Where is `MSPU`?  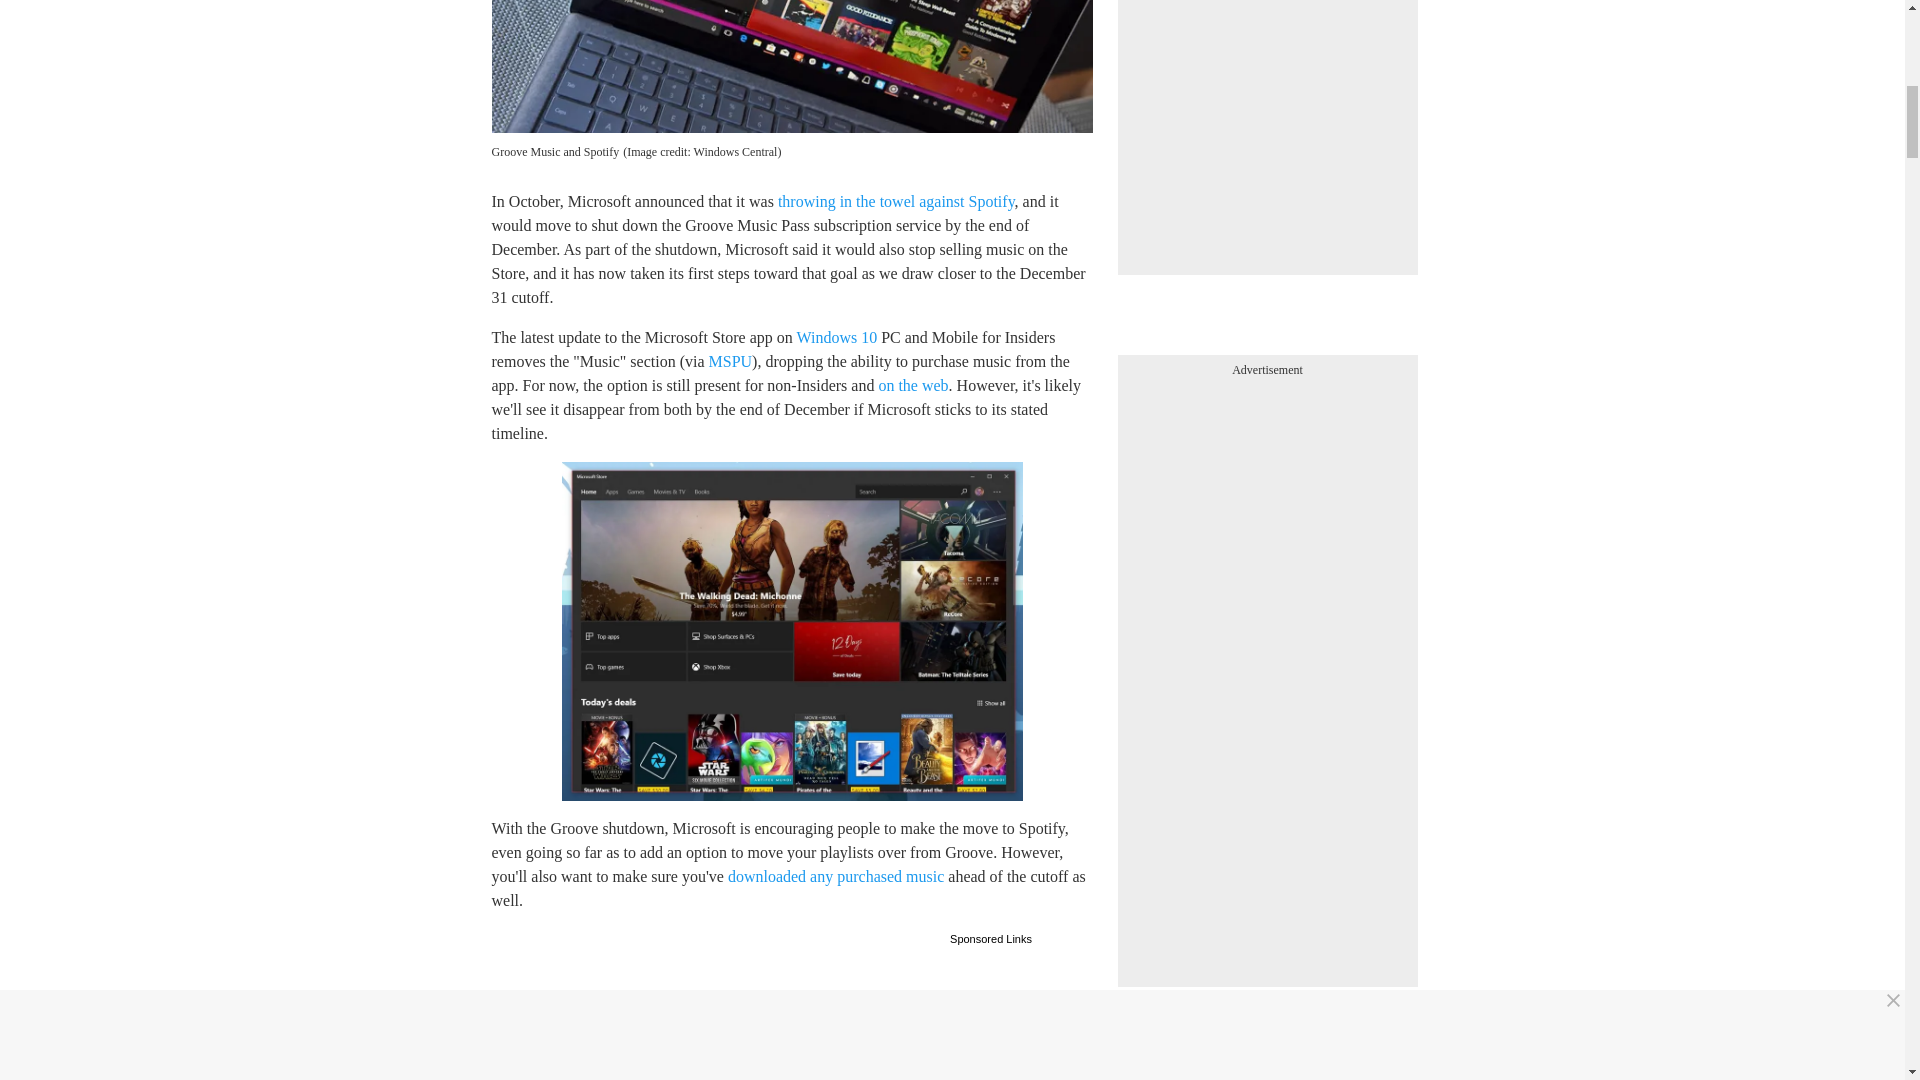
MSPU is located at coordinates (730, 362).